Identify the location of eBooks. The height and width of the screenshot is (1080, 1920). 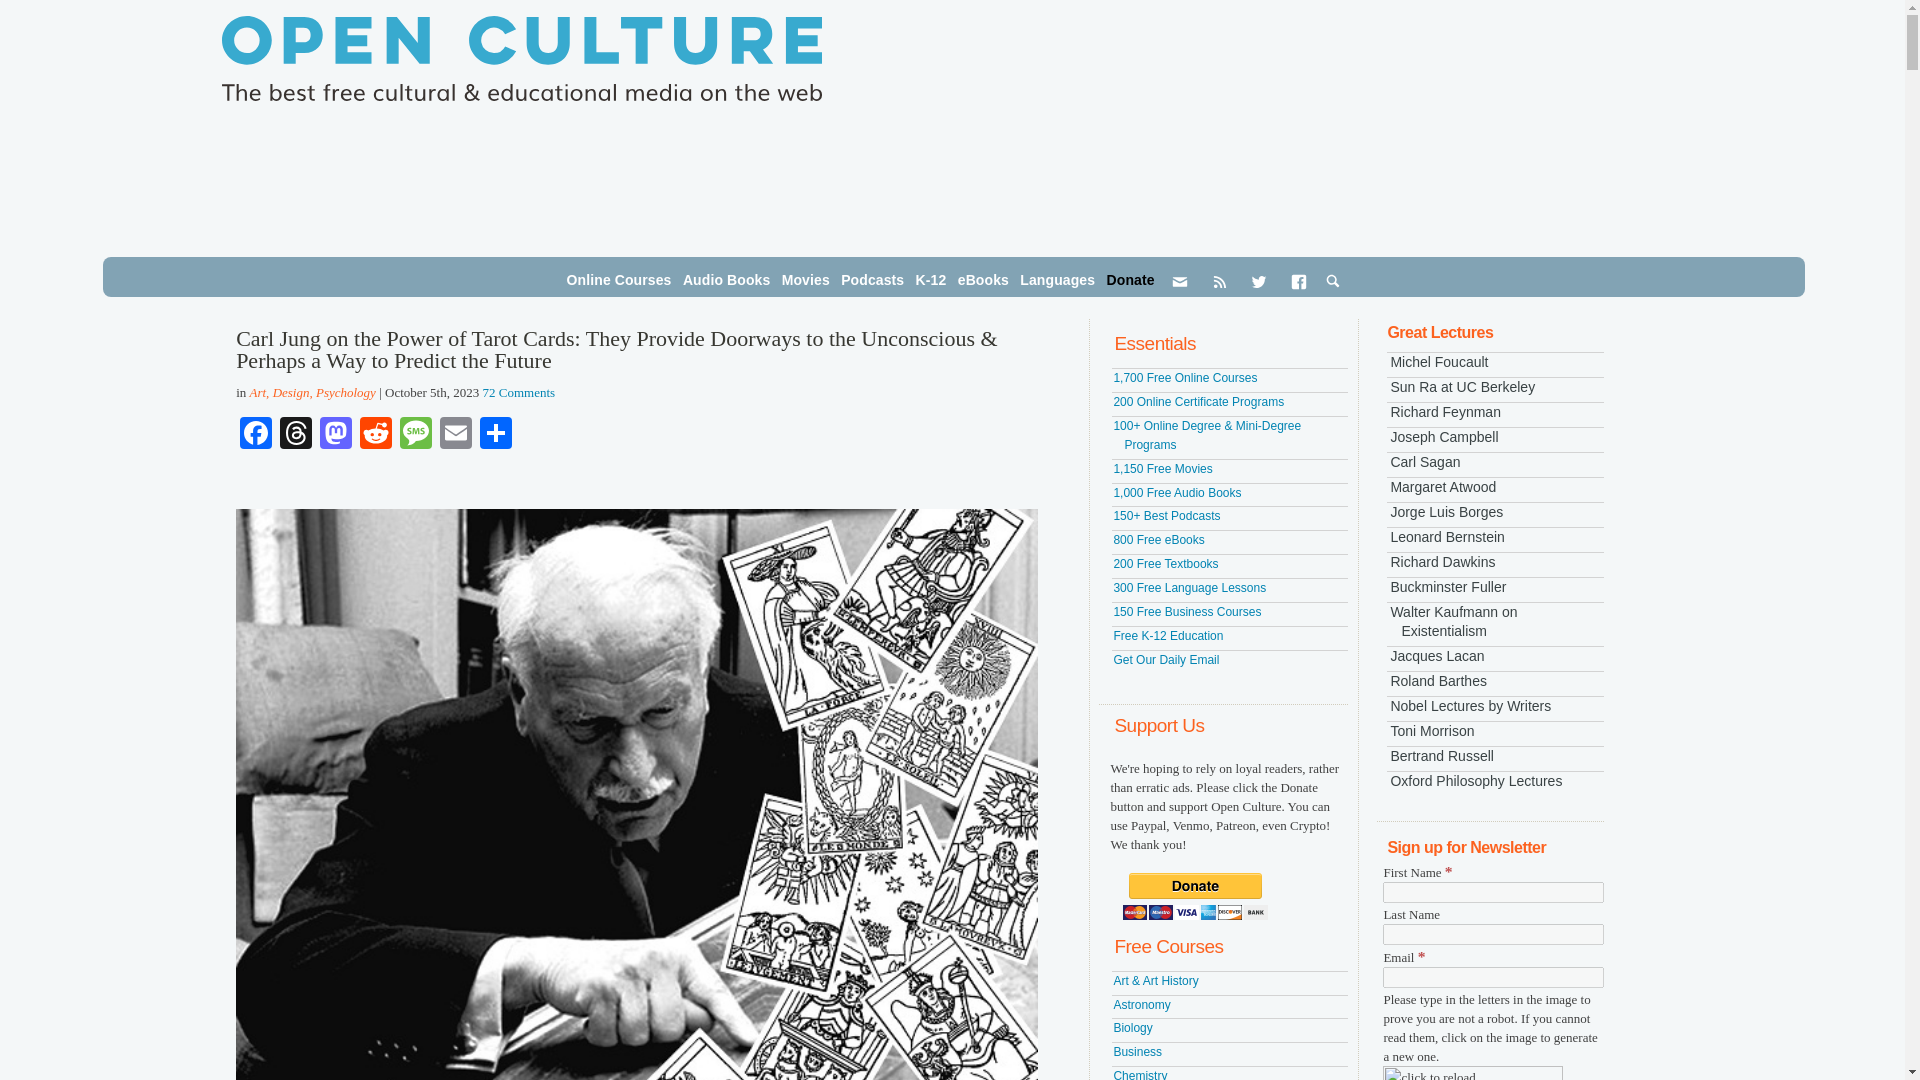
(984, 279).